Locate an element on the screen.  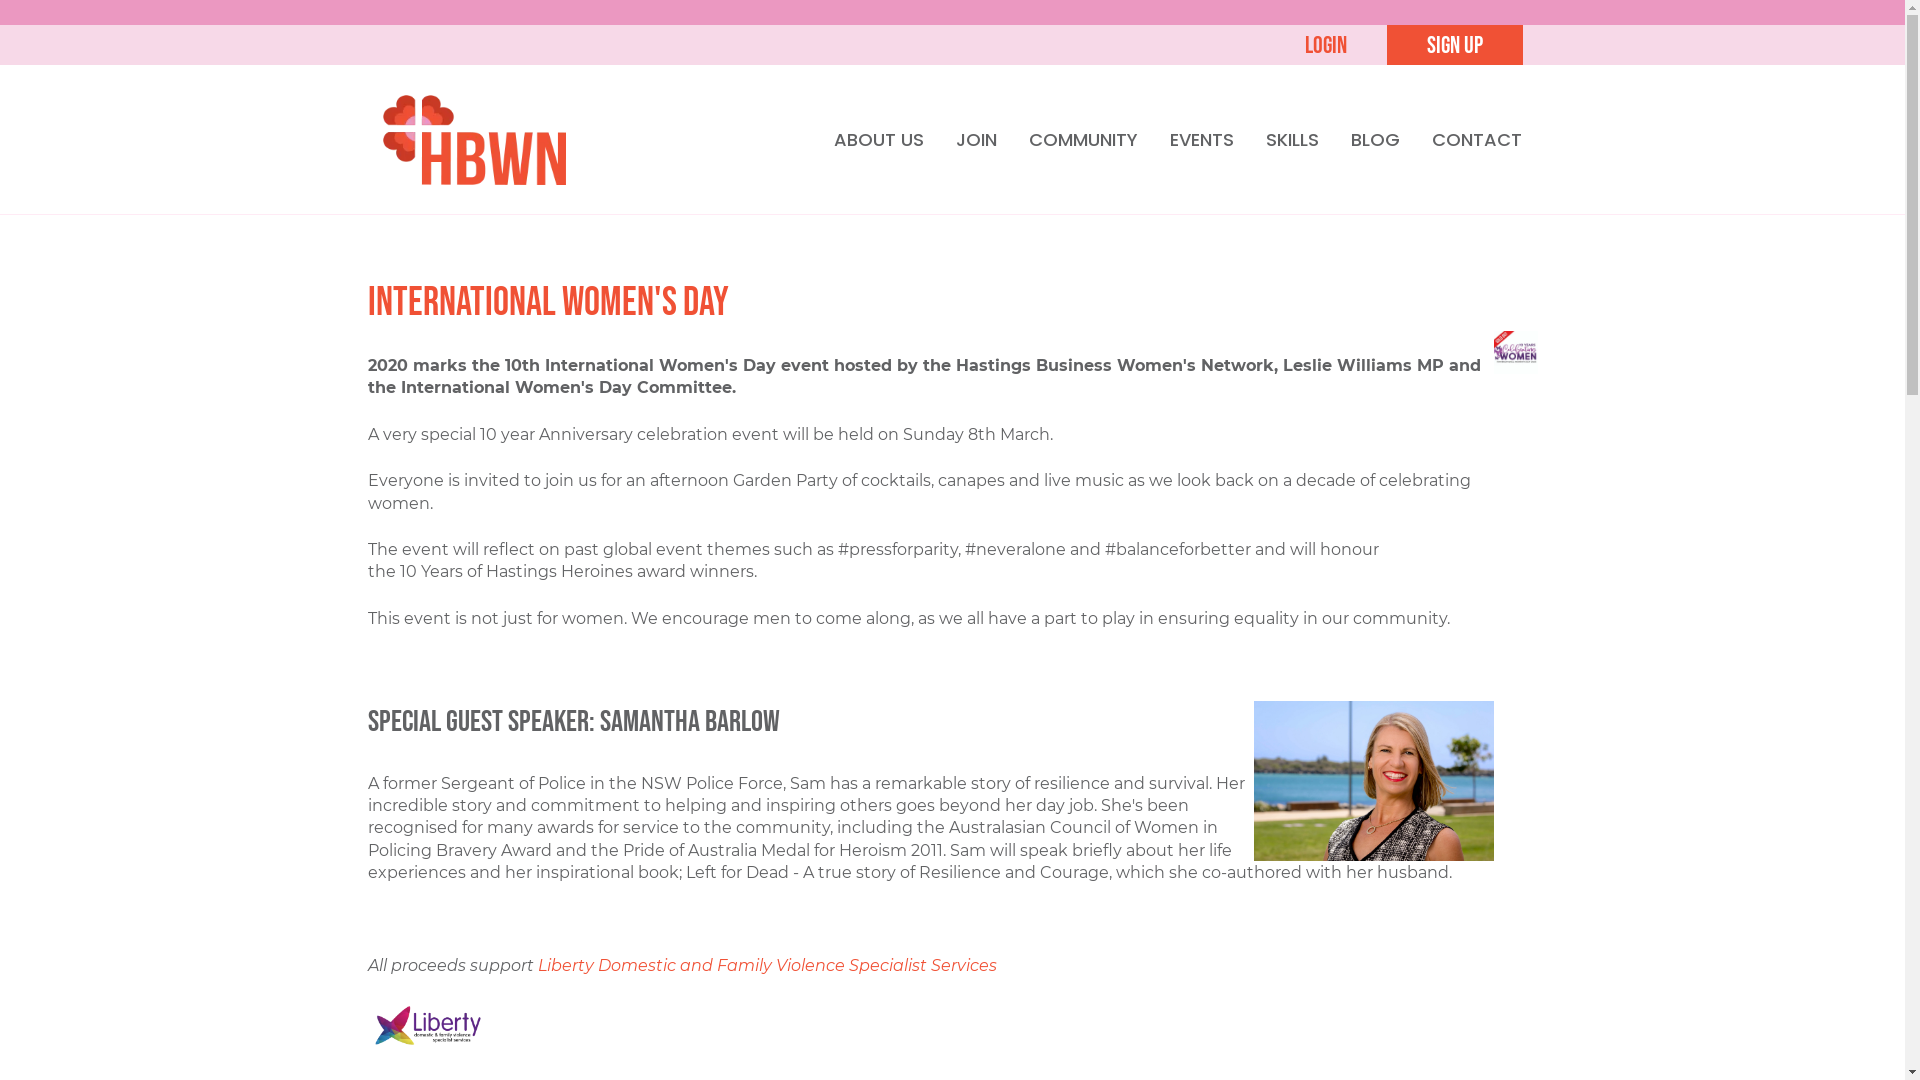
BLOG is located at coordinates (1376, 140).